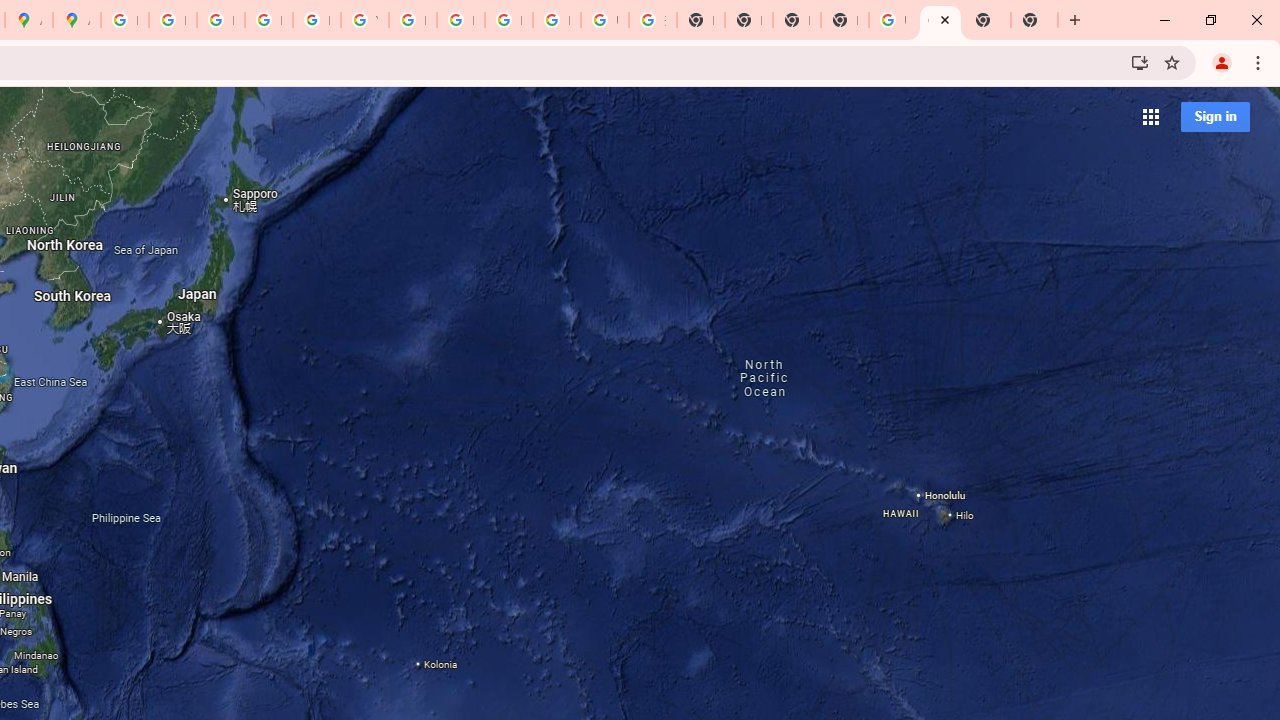 Image resolution: width=1280 pixels, height=720 pixels. What do you see at coordinates (987, 20) in the screenshot?
I see `New Tab` at bounding box center [987, 20].